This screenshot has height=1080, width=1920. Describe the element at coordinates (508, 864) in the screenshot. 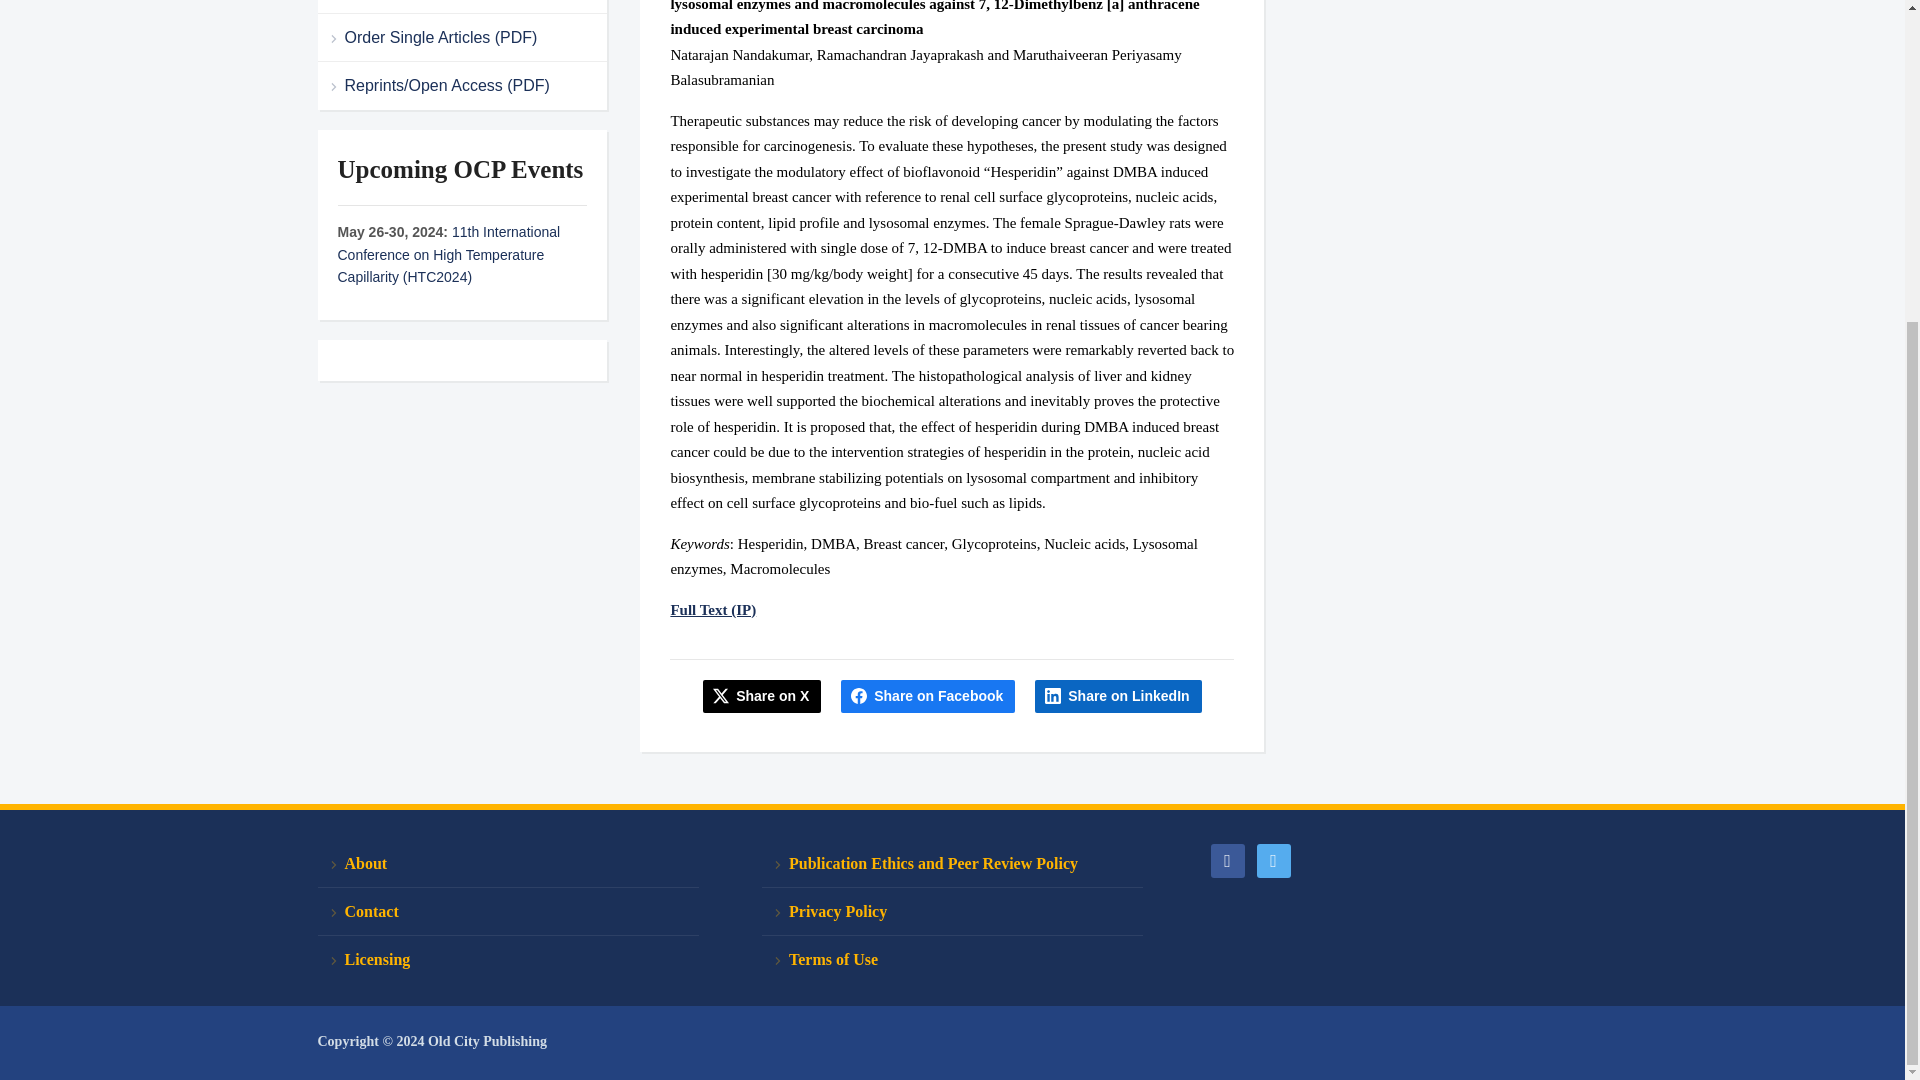

I see `About` at that location.